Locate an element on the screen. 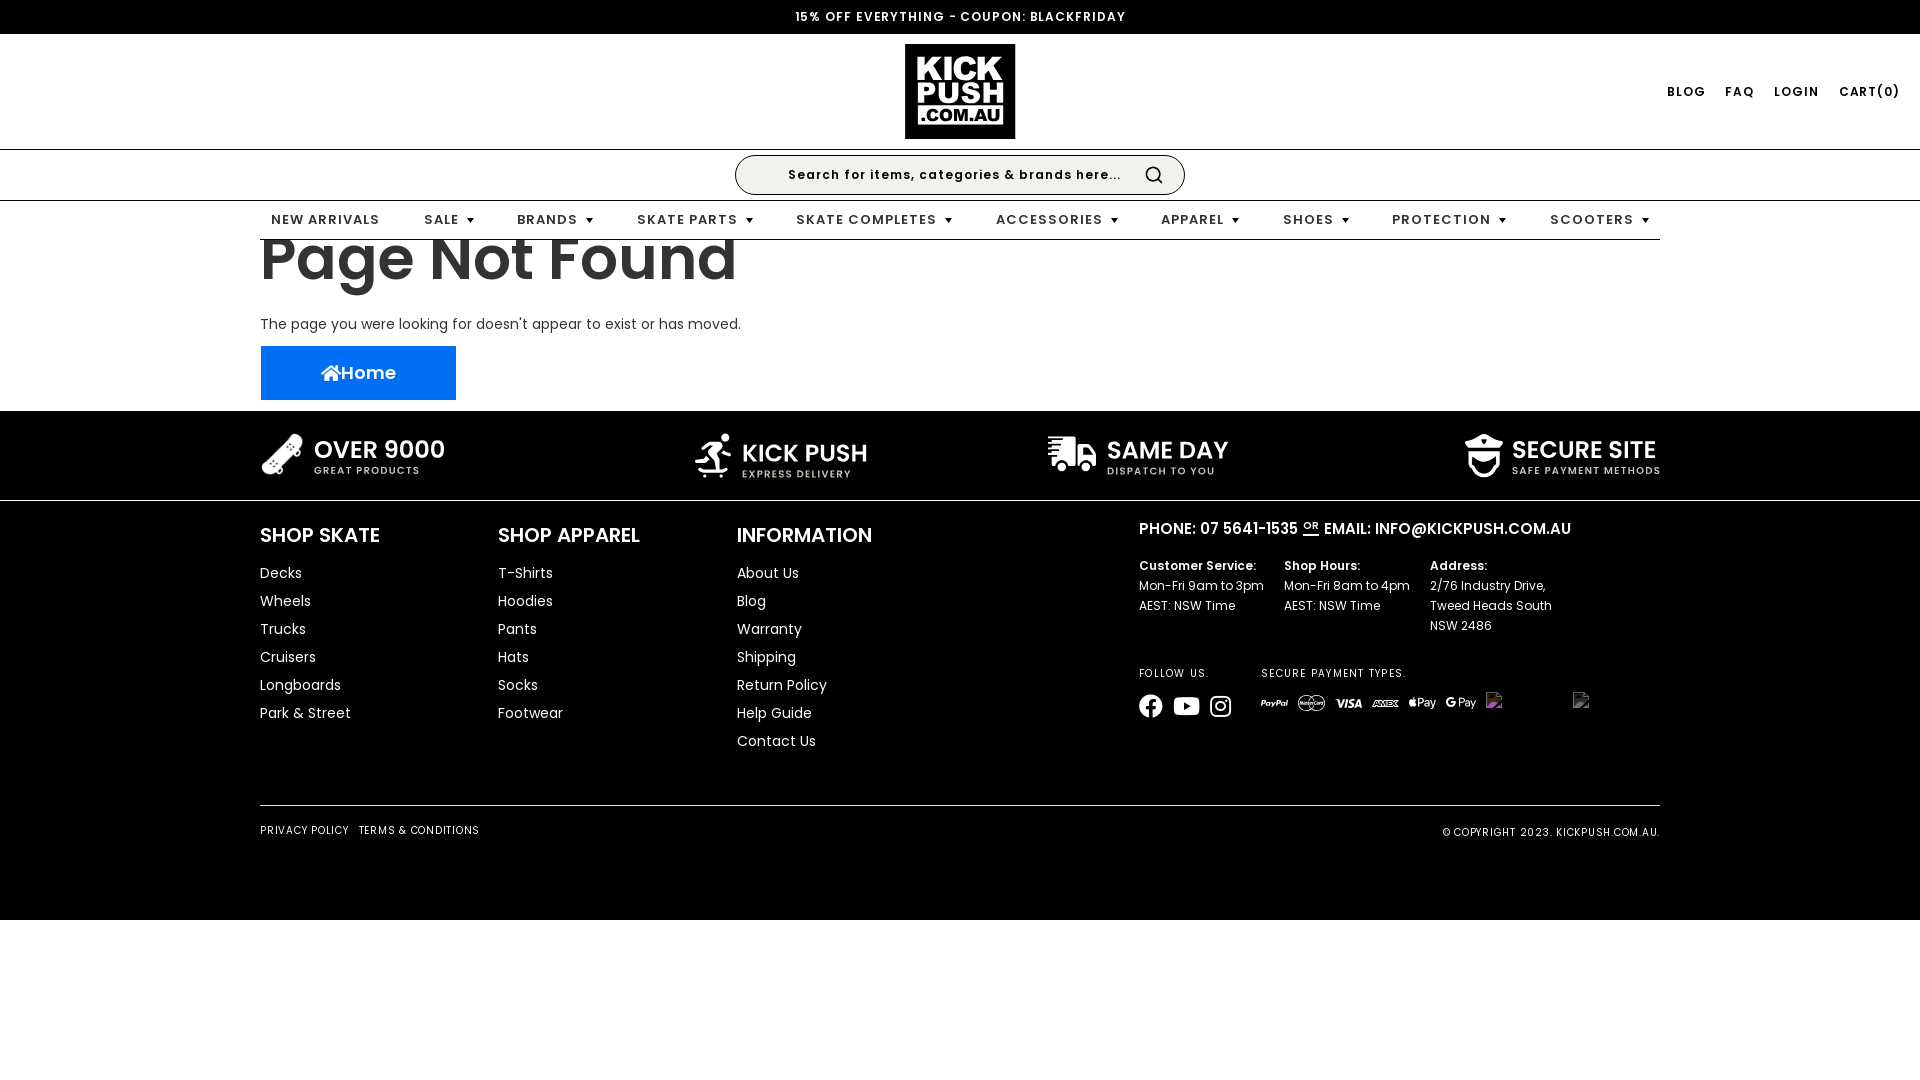 This screenshot has height=1080, width=1920. Shipping is located at coordinates (841, 657).